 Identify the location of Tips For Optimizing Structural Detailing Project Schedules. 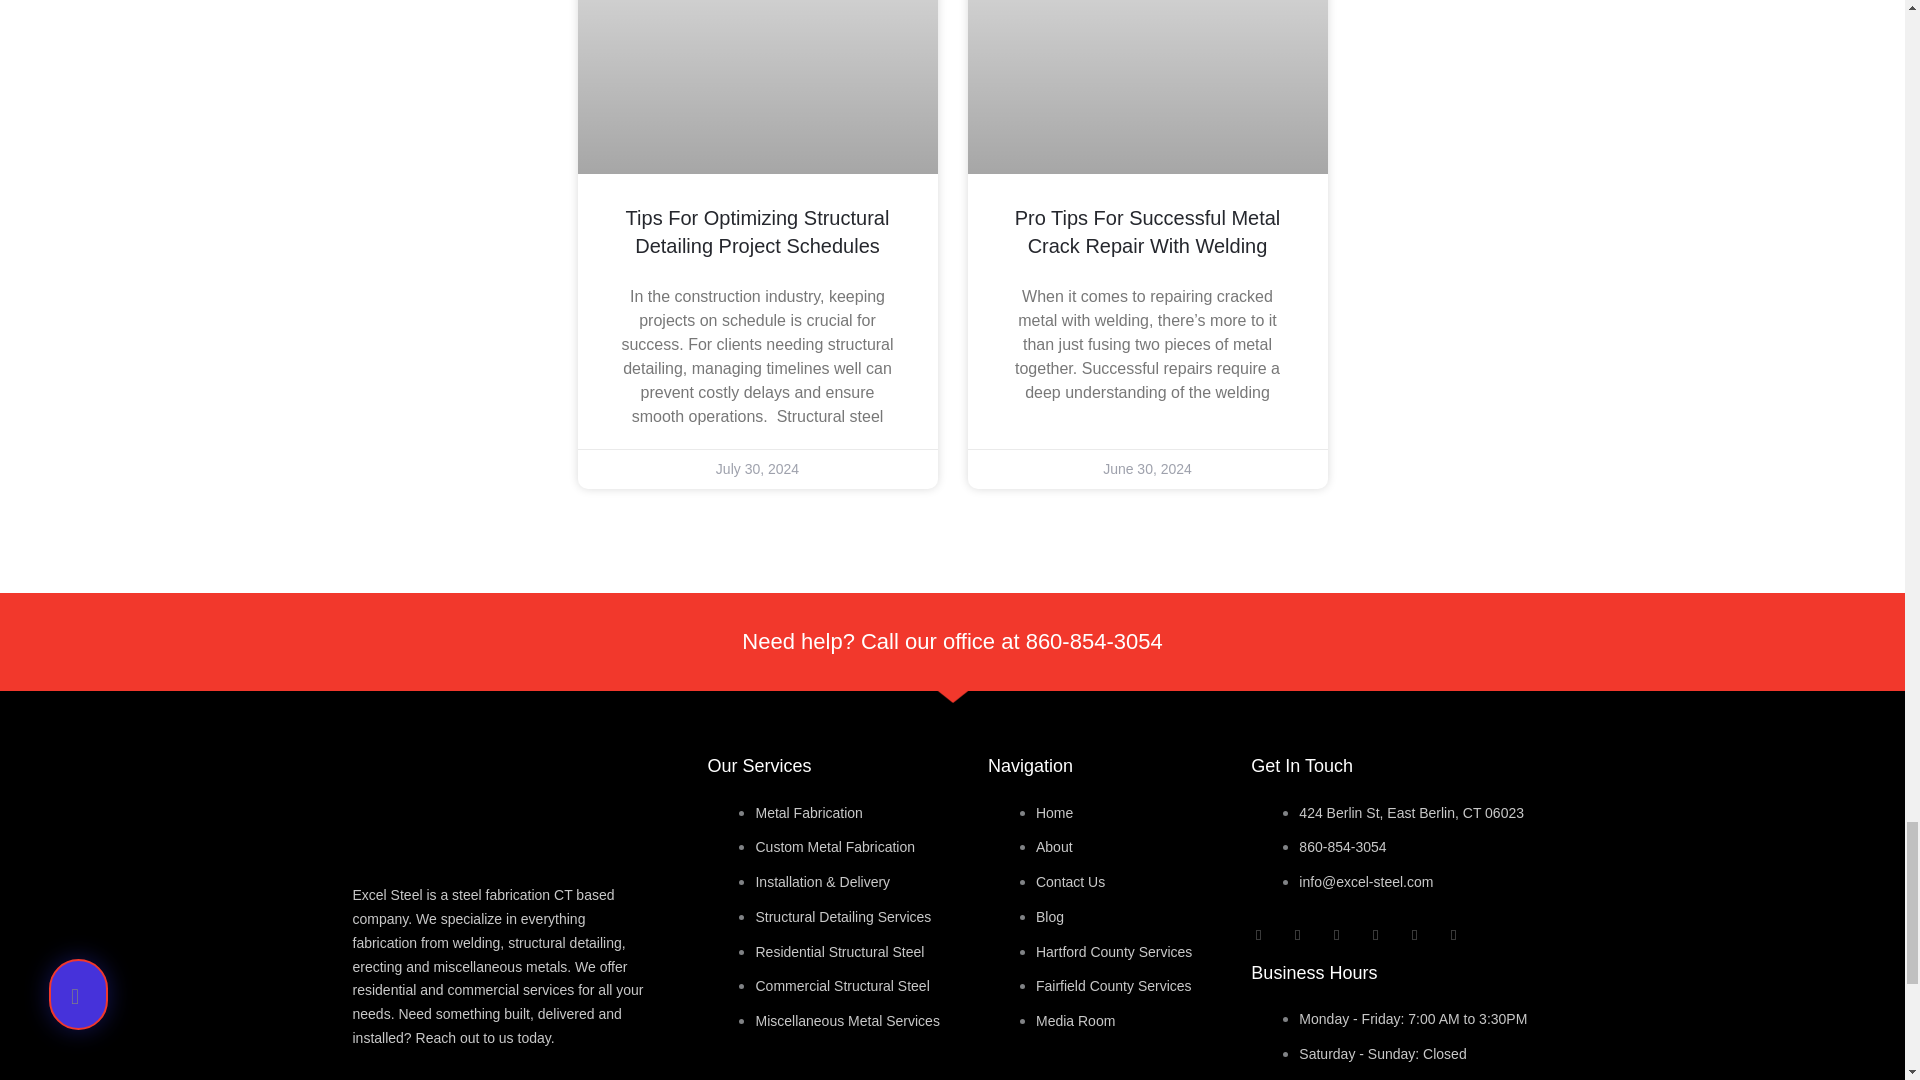
(758, 232).